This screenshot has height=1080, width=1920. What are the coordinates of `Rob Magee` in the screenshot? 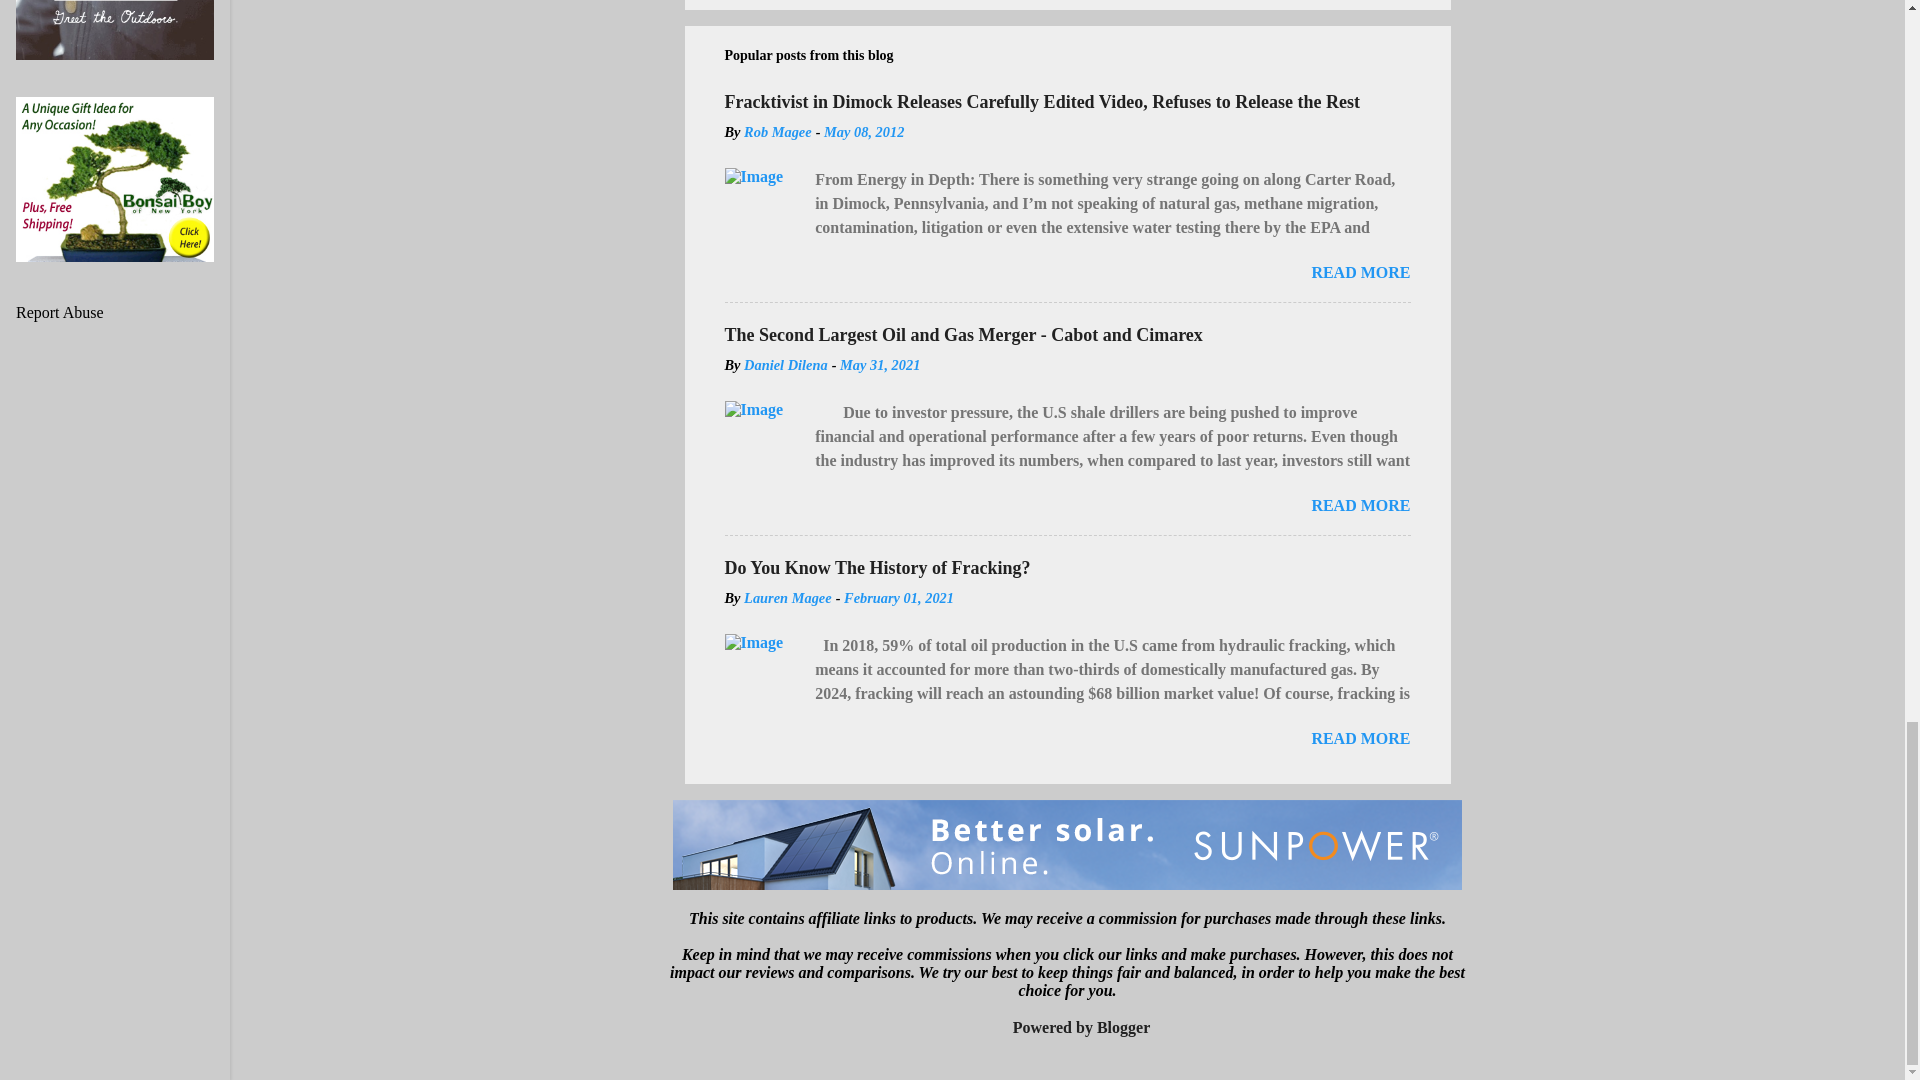 It's located at (778, 132).